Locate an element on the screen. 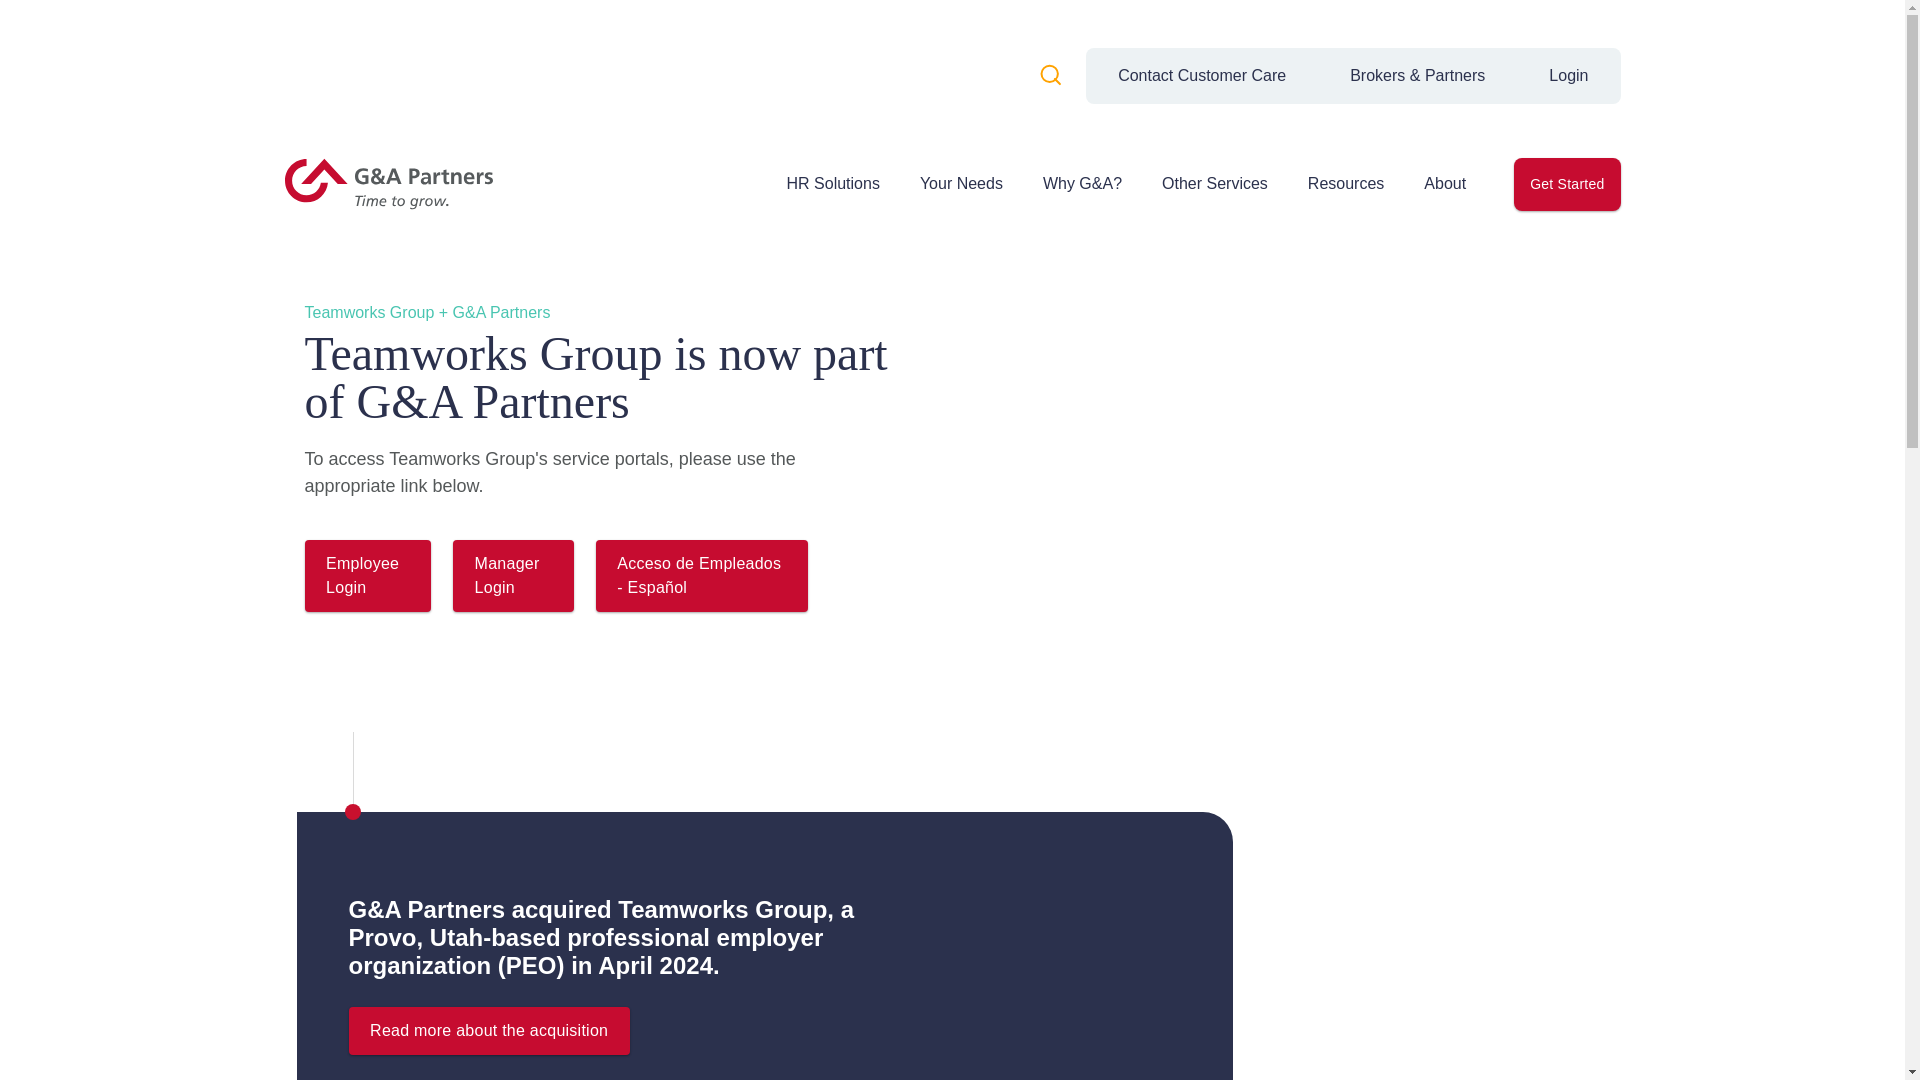  Contact Customer Care is located at coordinates (1202, 75).